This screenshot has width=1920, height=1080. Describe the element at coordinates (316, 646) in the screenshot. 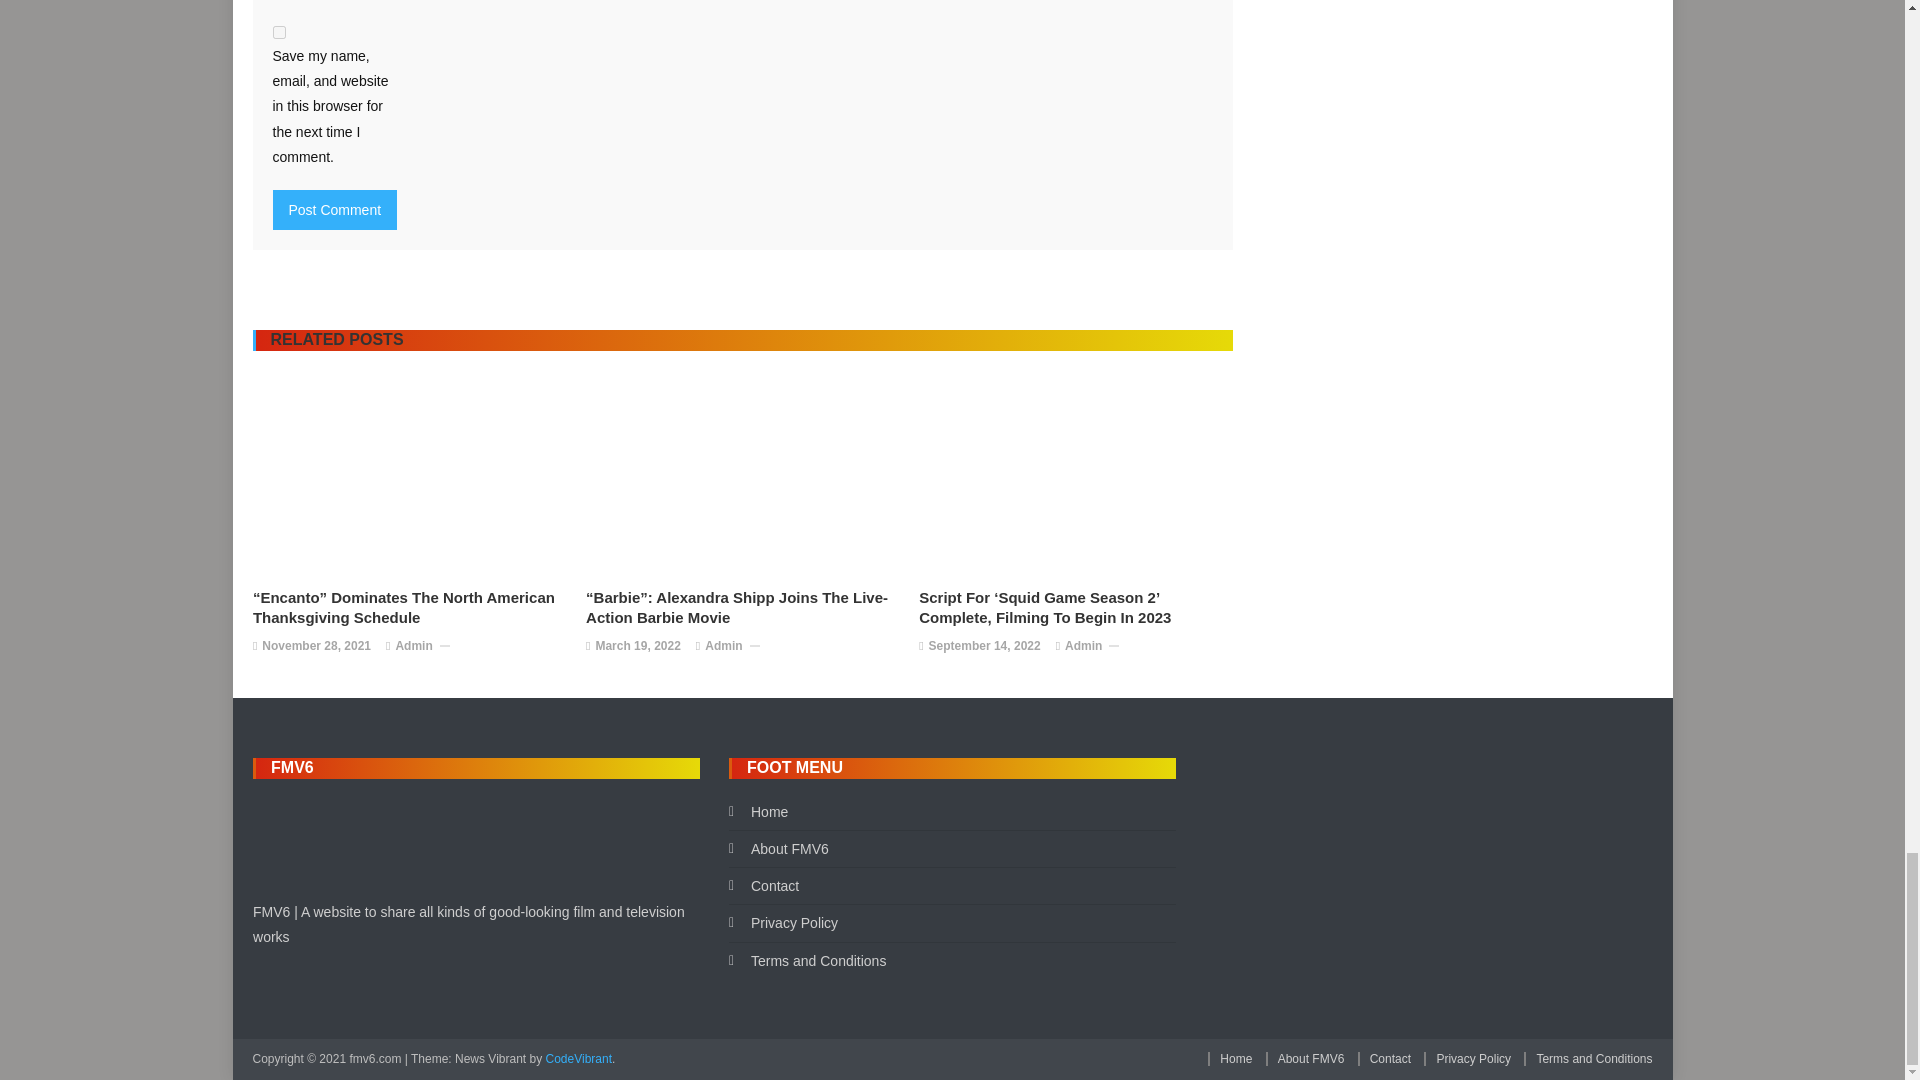

I see `November 28, 2021` at that location.